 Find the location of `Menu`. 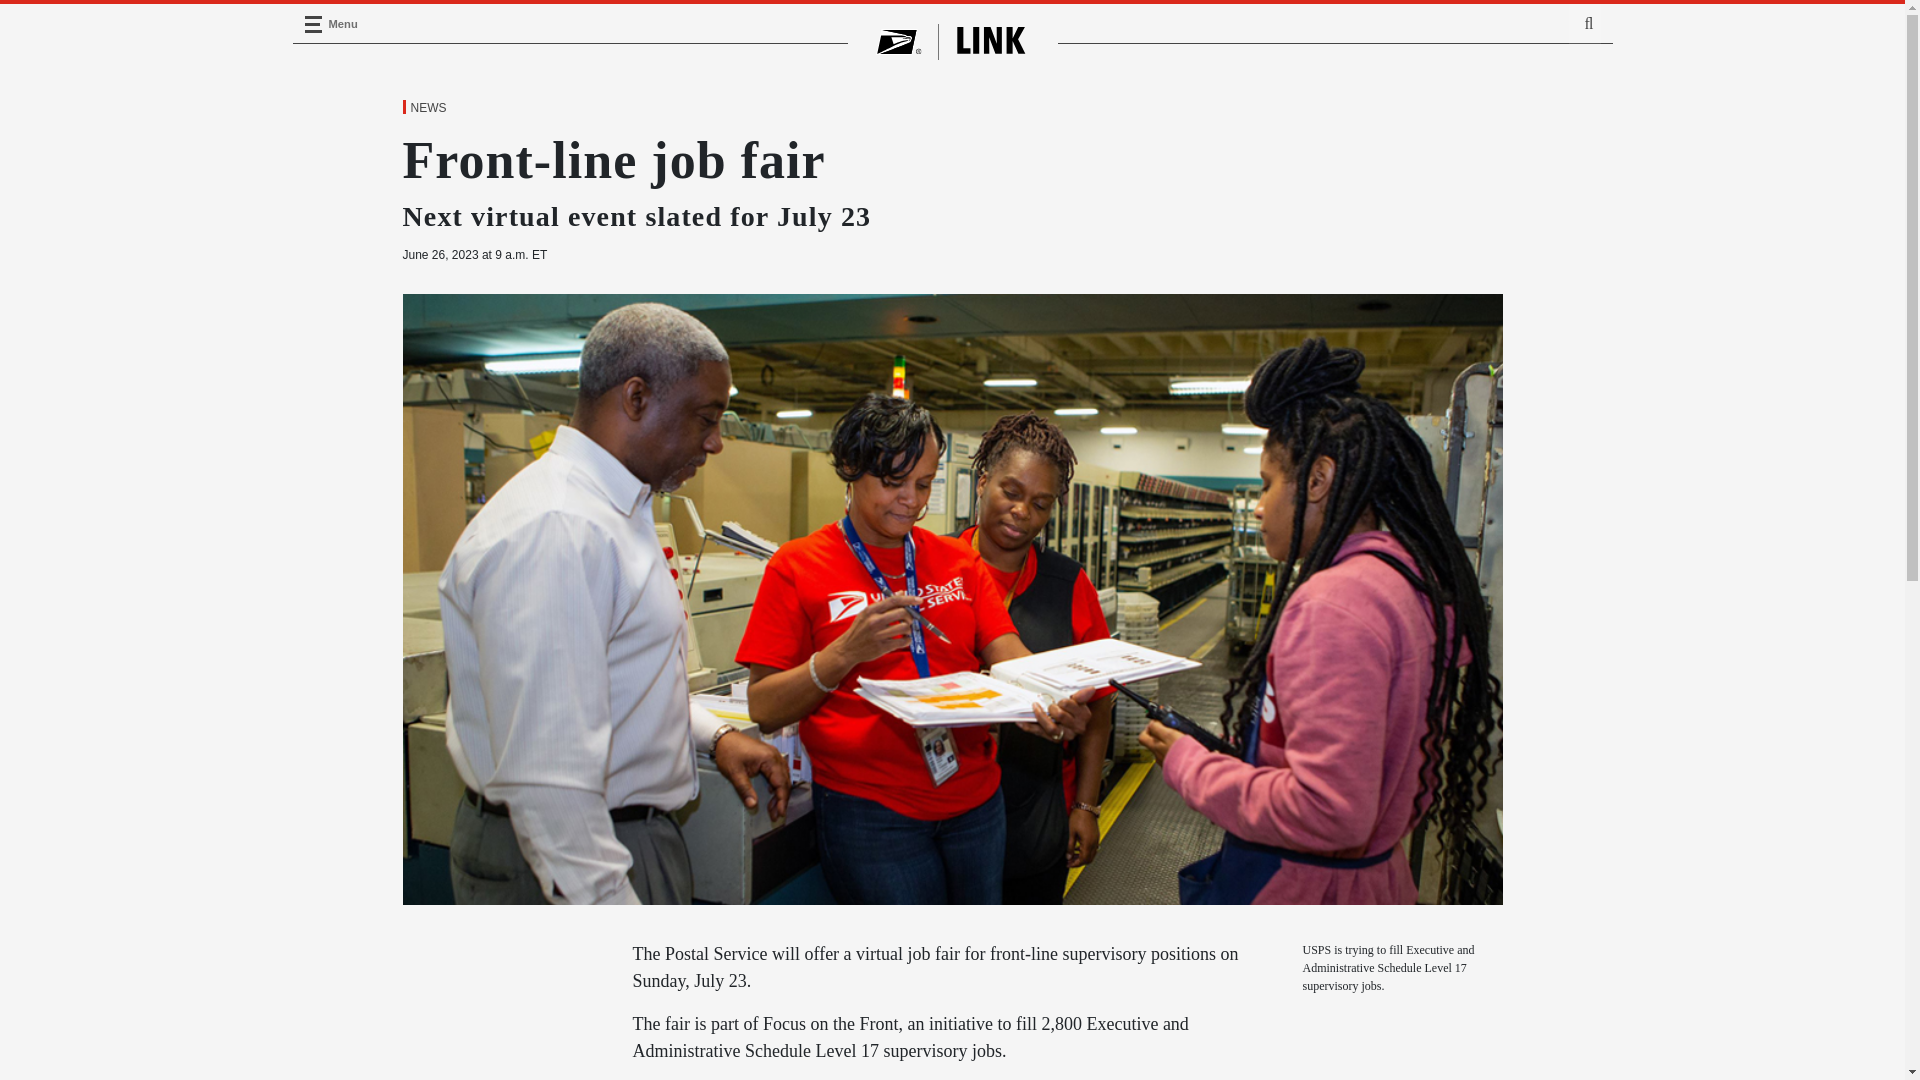

Menu is located at coordinates (312, 24).